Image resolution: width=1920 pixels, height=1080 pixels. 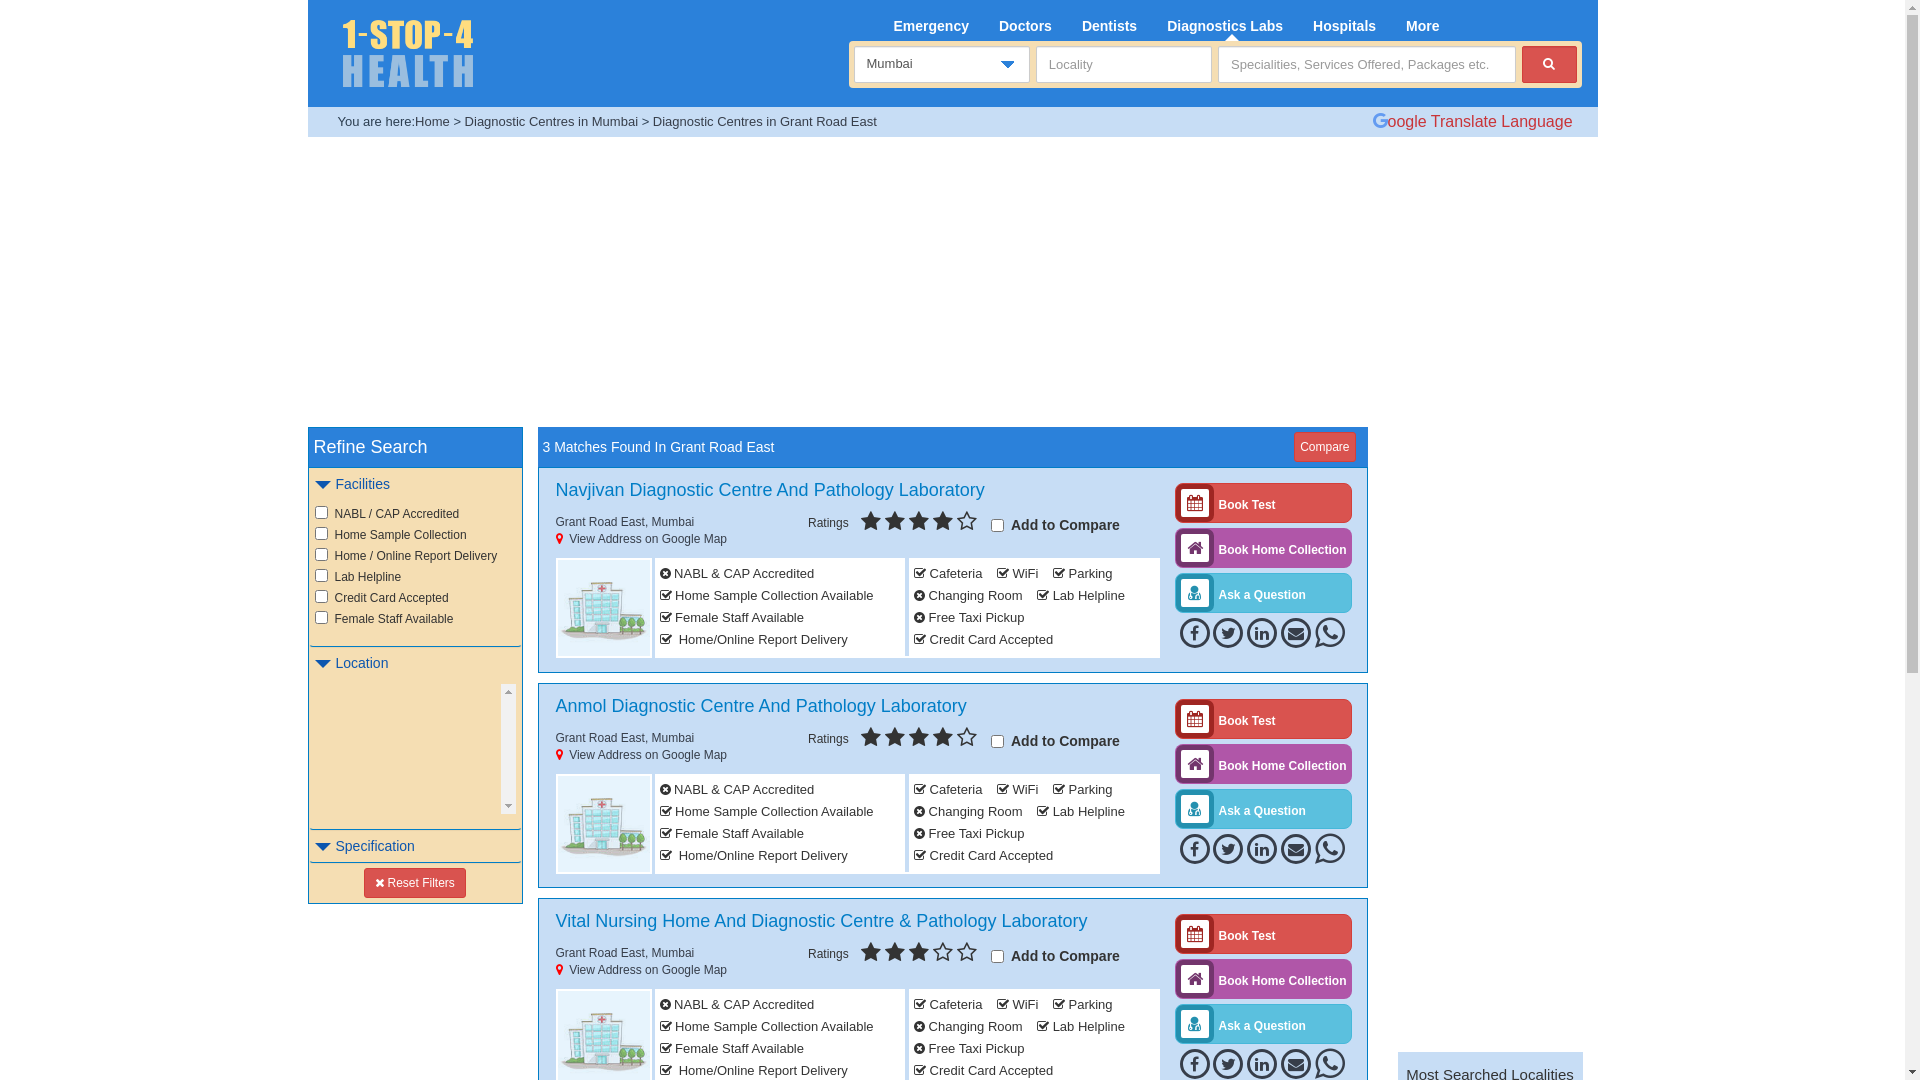 I want to click on Compare, so click(x=1324, y=447).